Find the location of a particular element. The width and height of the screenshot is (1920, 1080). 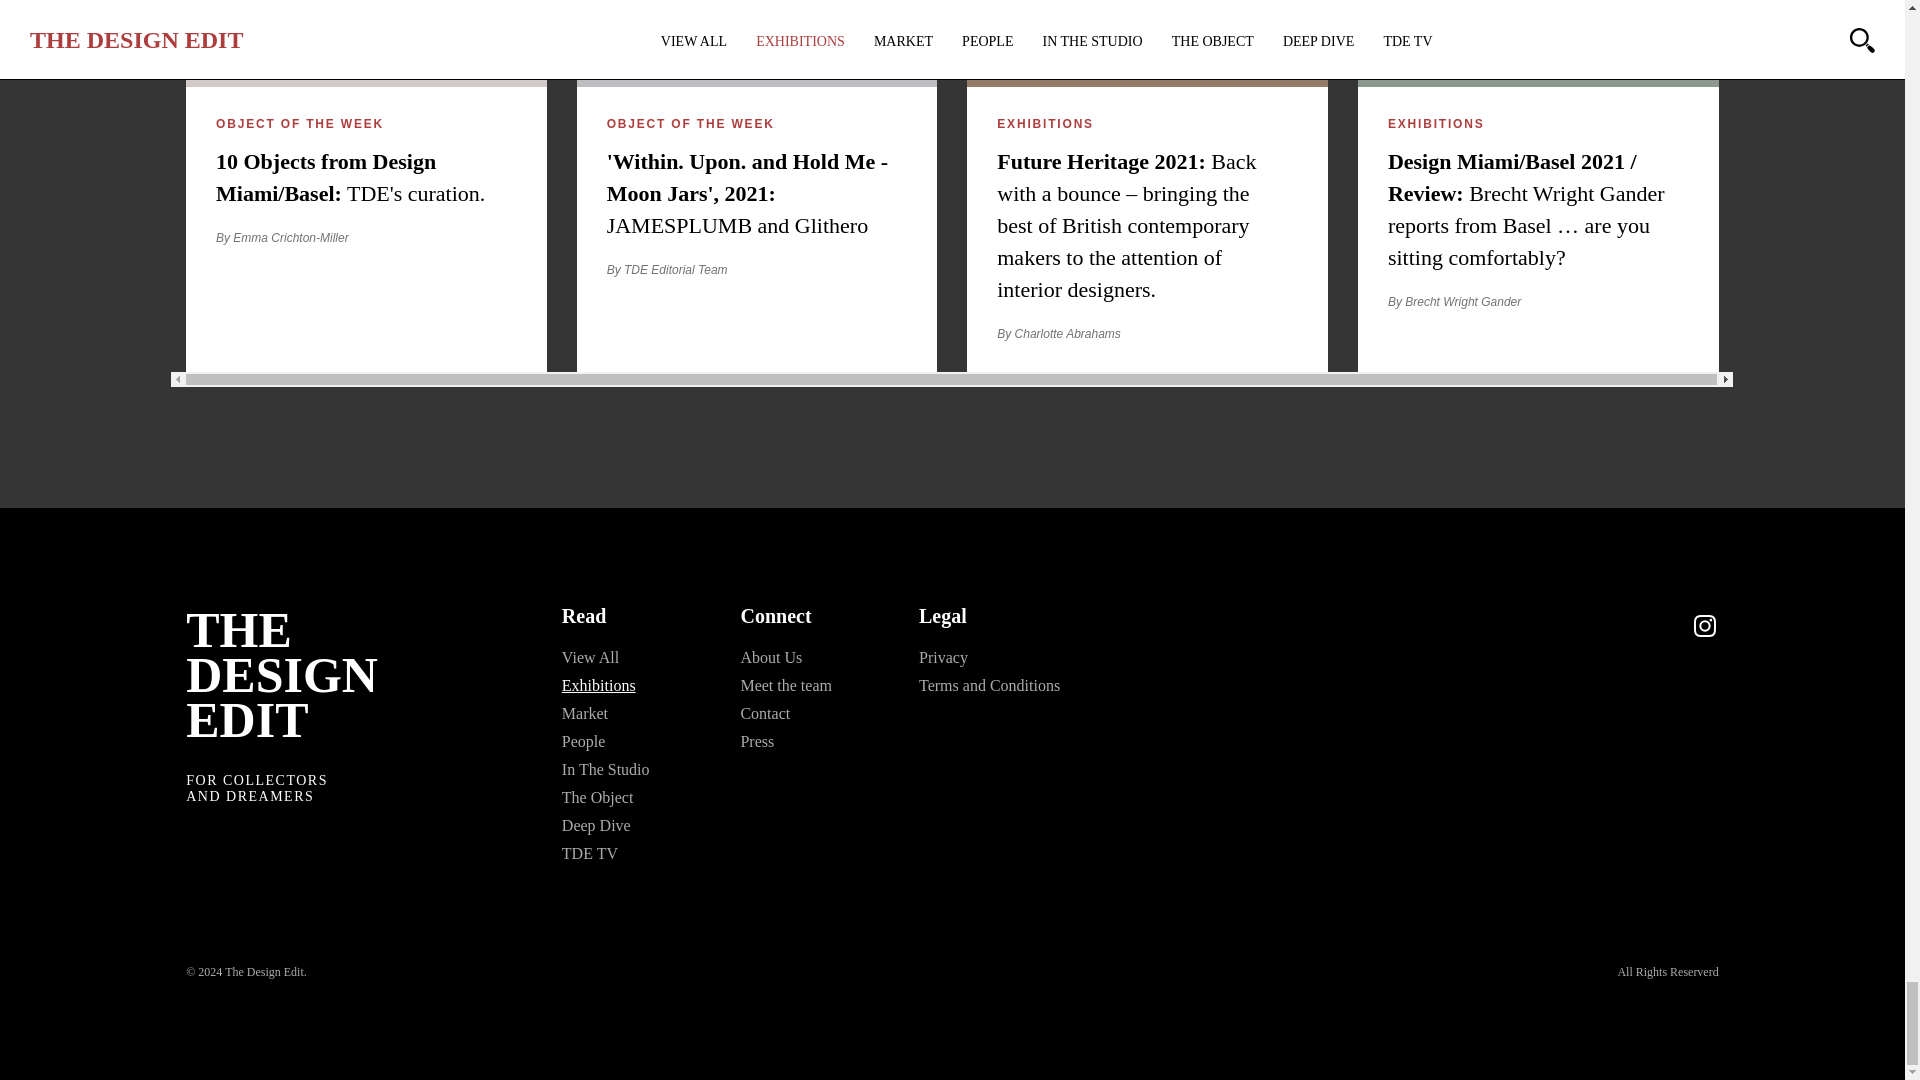

People is located at coordinates (584, 741).